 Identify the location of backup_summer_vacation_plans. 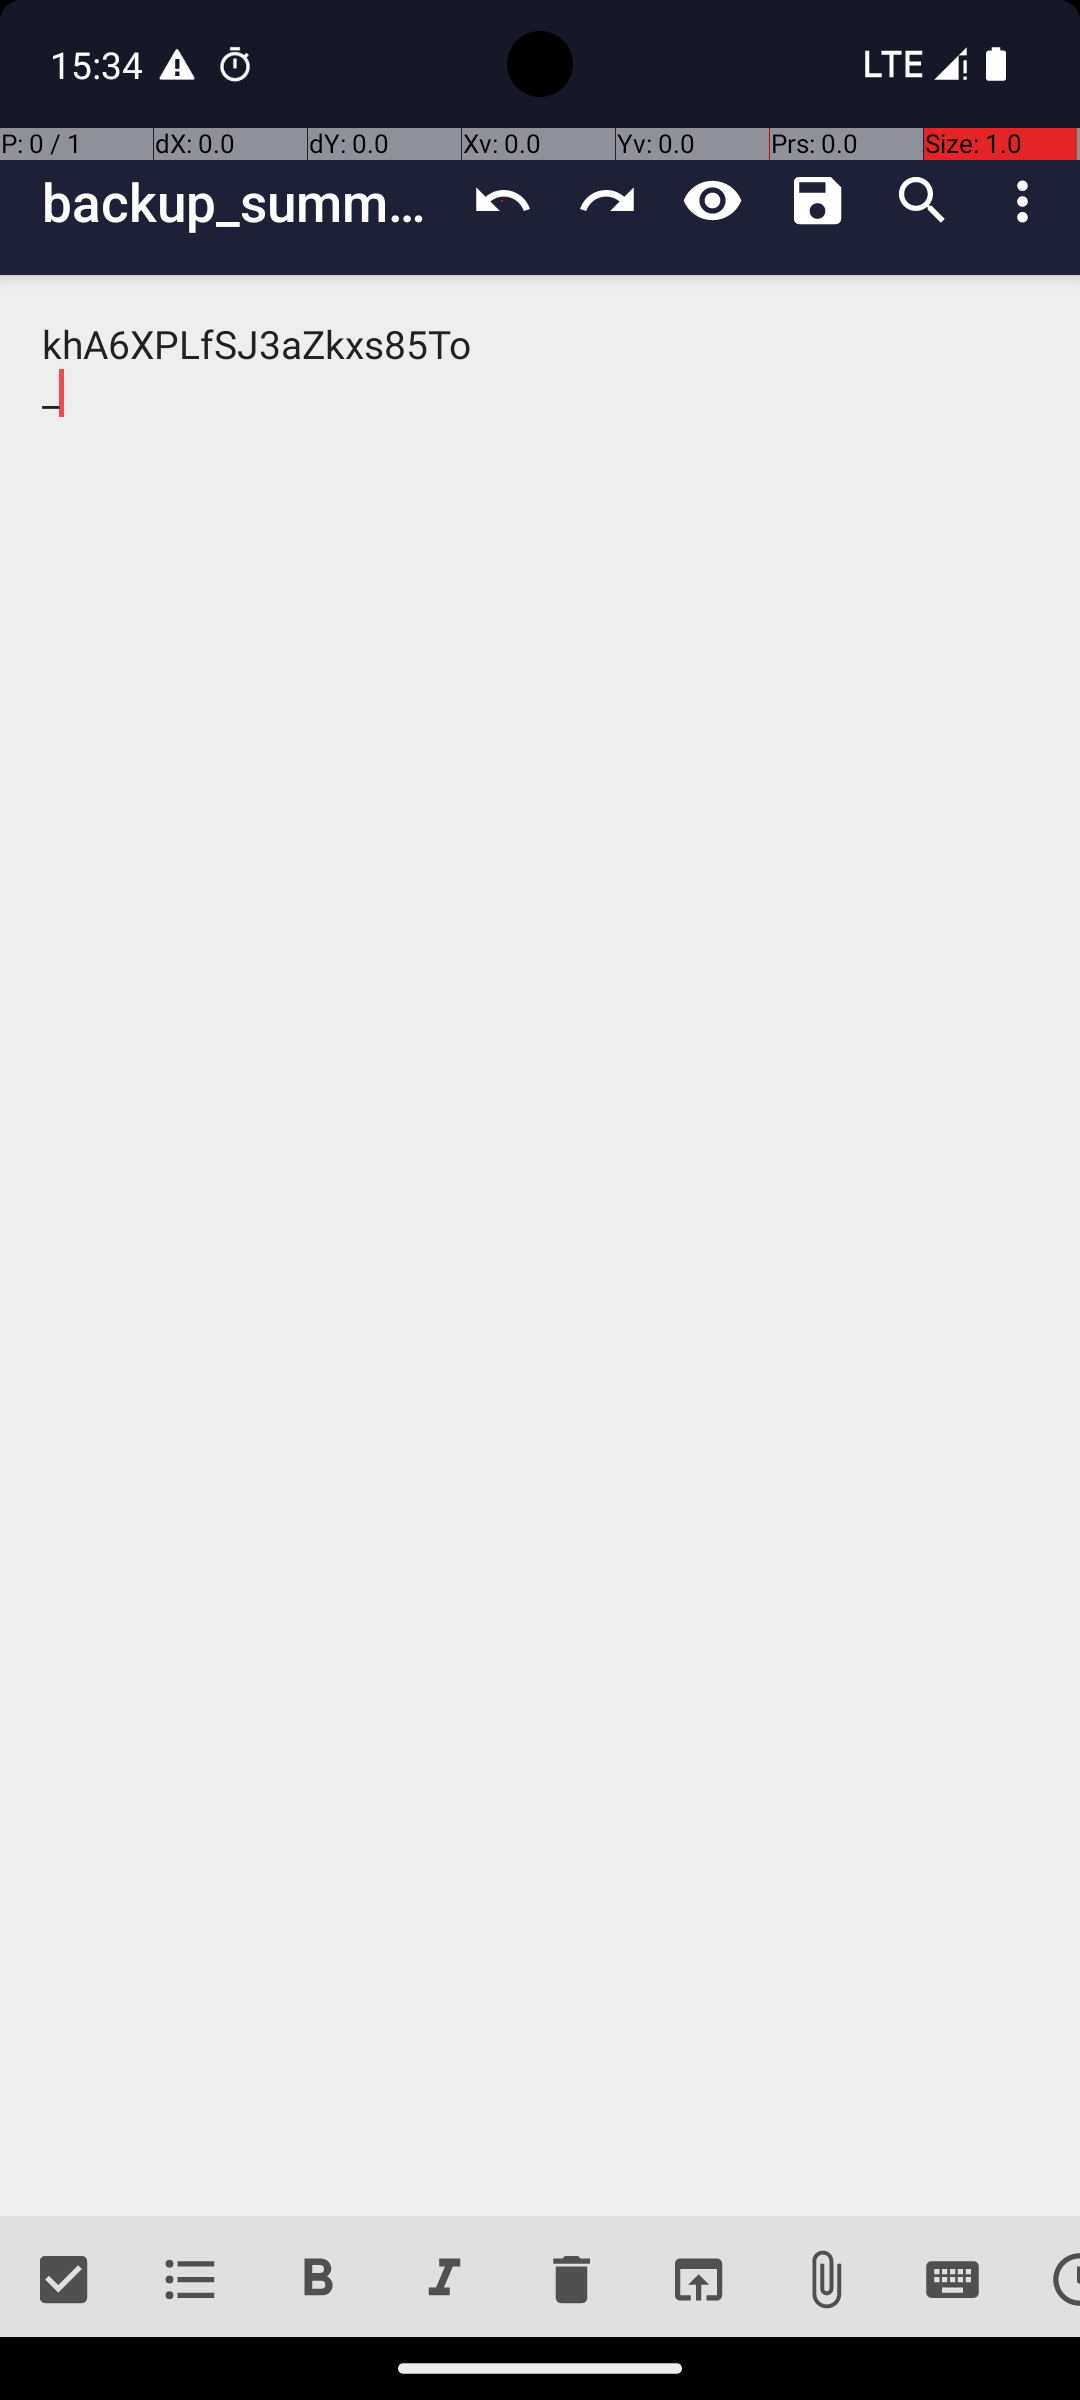
(246, 202).